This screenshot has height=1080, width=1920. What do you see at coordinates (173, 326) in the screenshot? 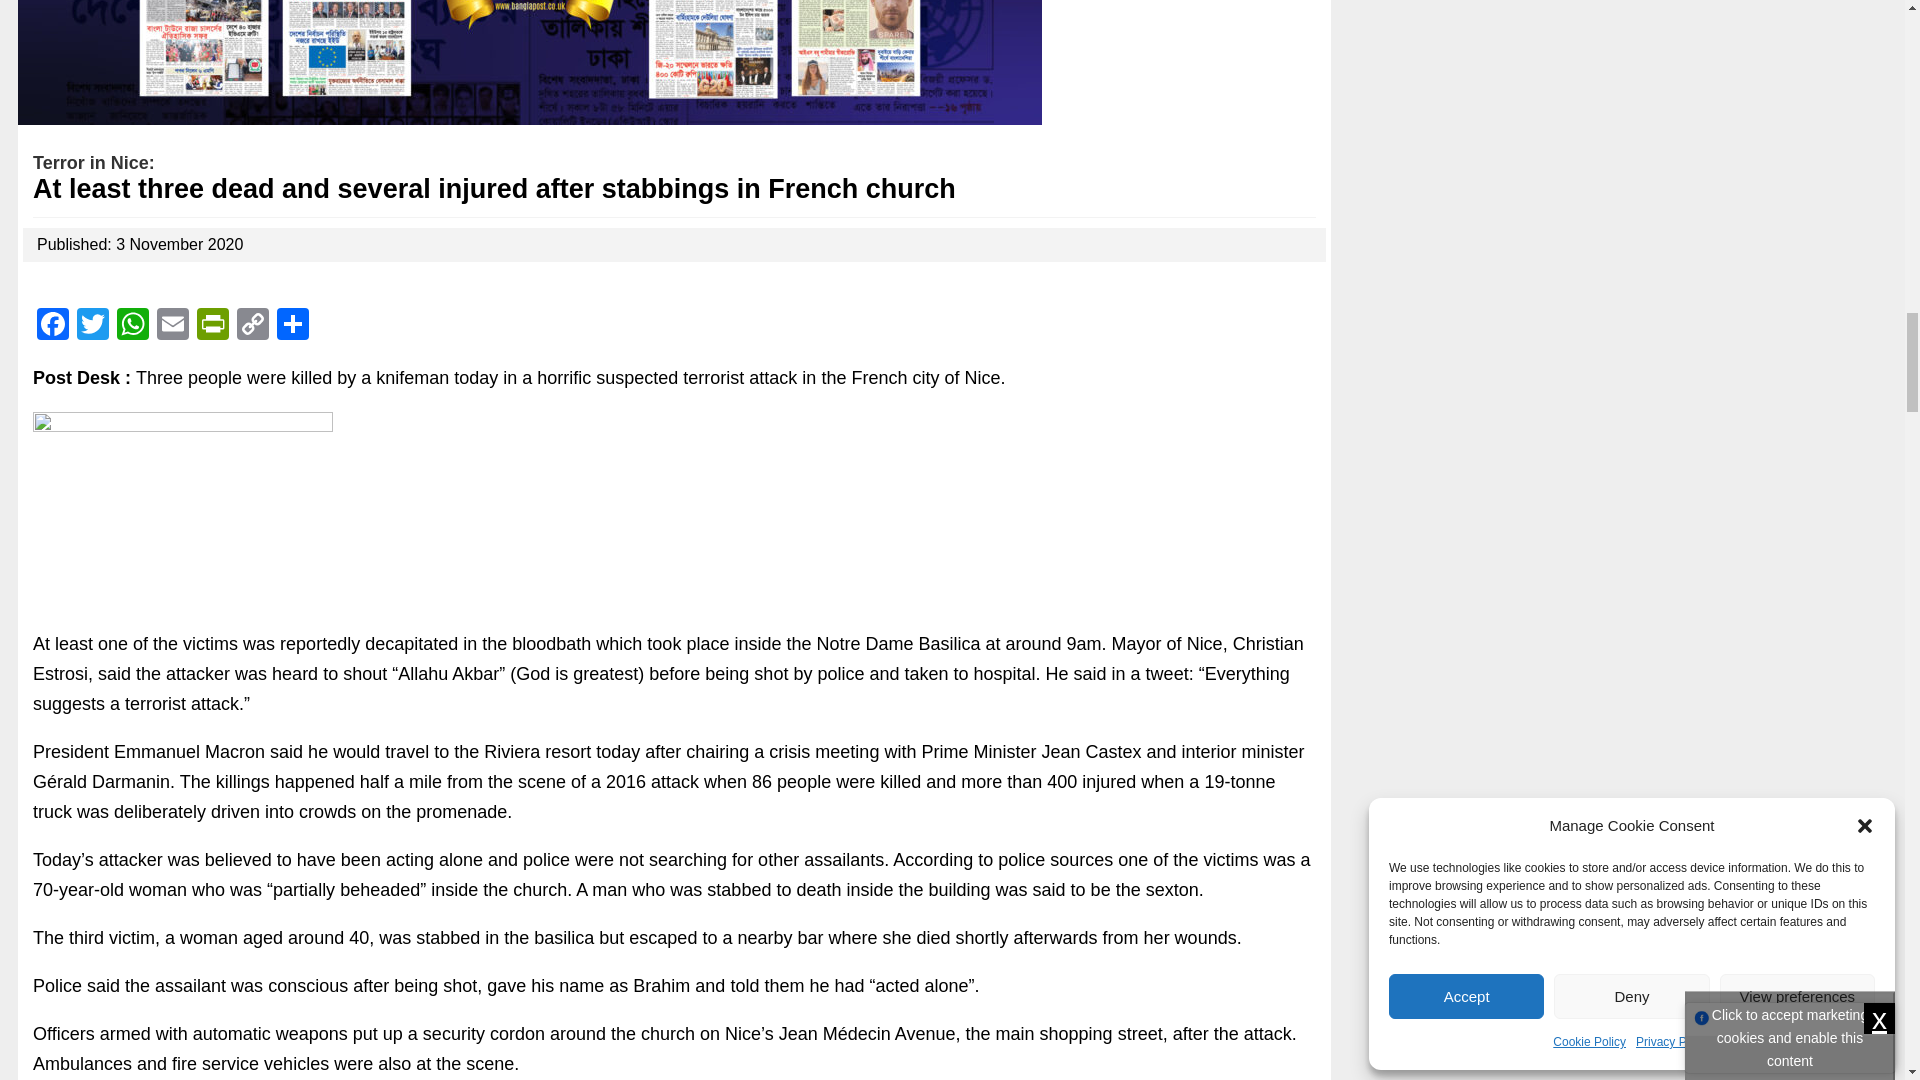
I see `Email` at bounding box center [173, 326].